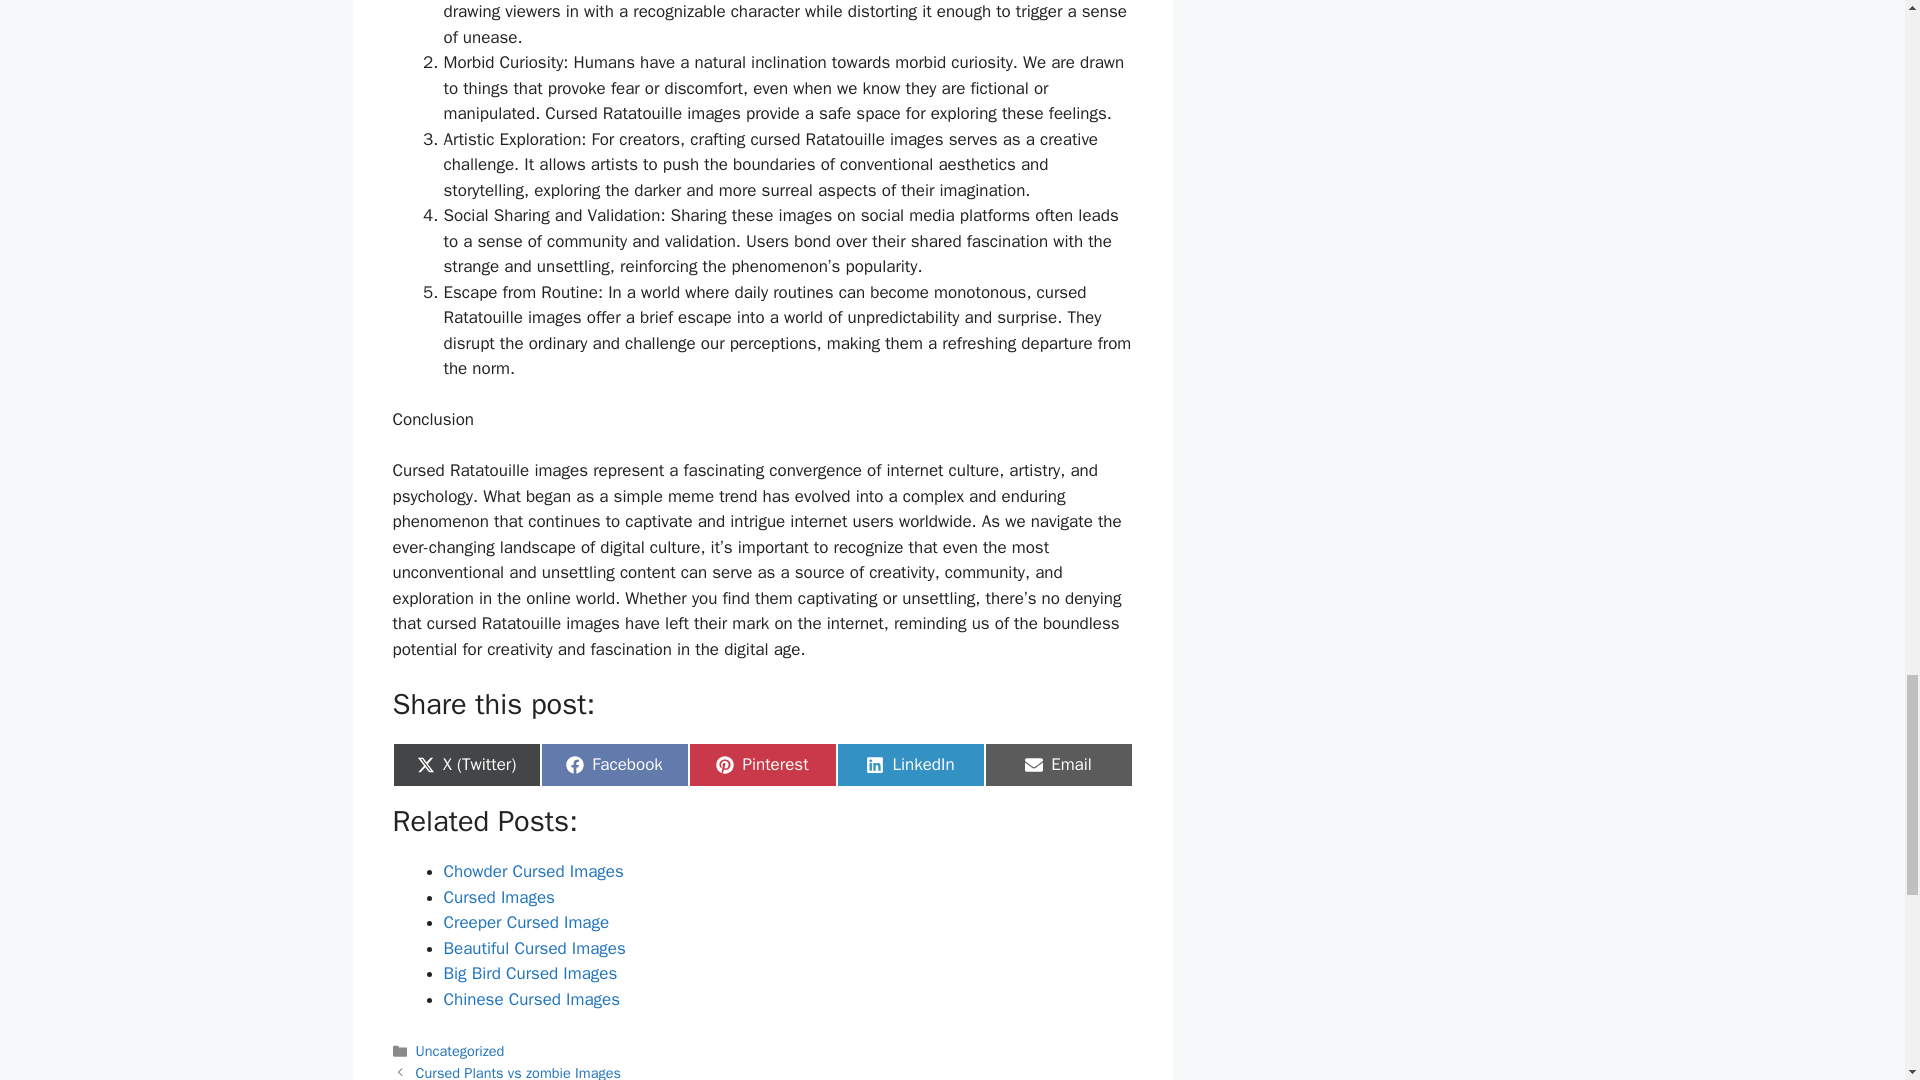 The height and width of the screenshot is (1080, 1920). What do you see at coordinates (909, 765) in the screenshot?
I see `Chowder Cursed Images` at bounding box center [909, 765].